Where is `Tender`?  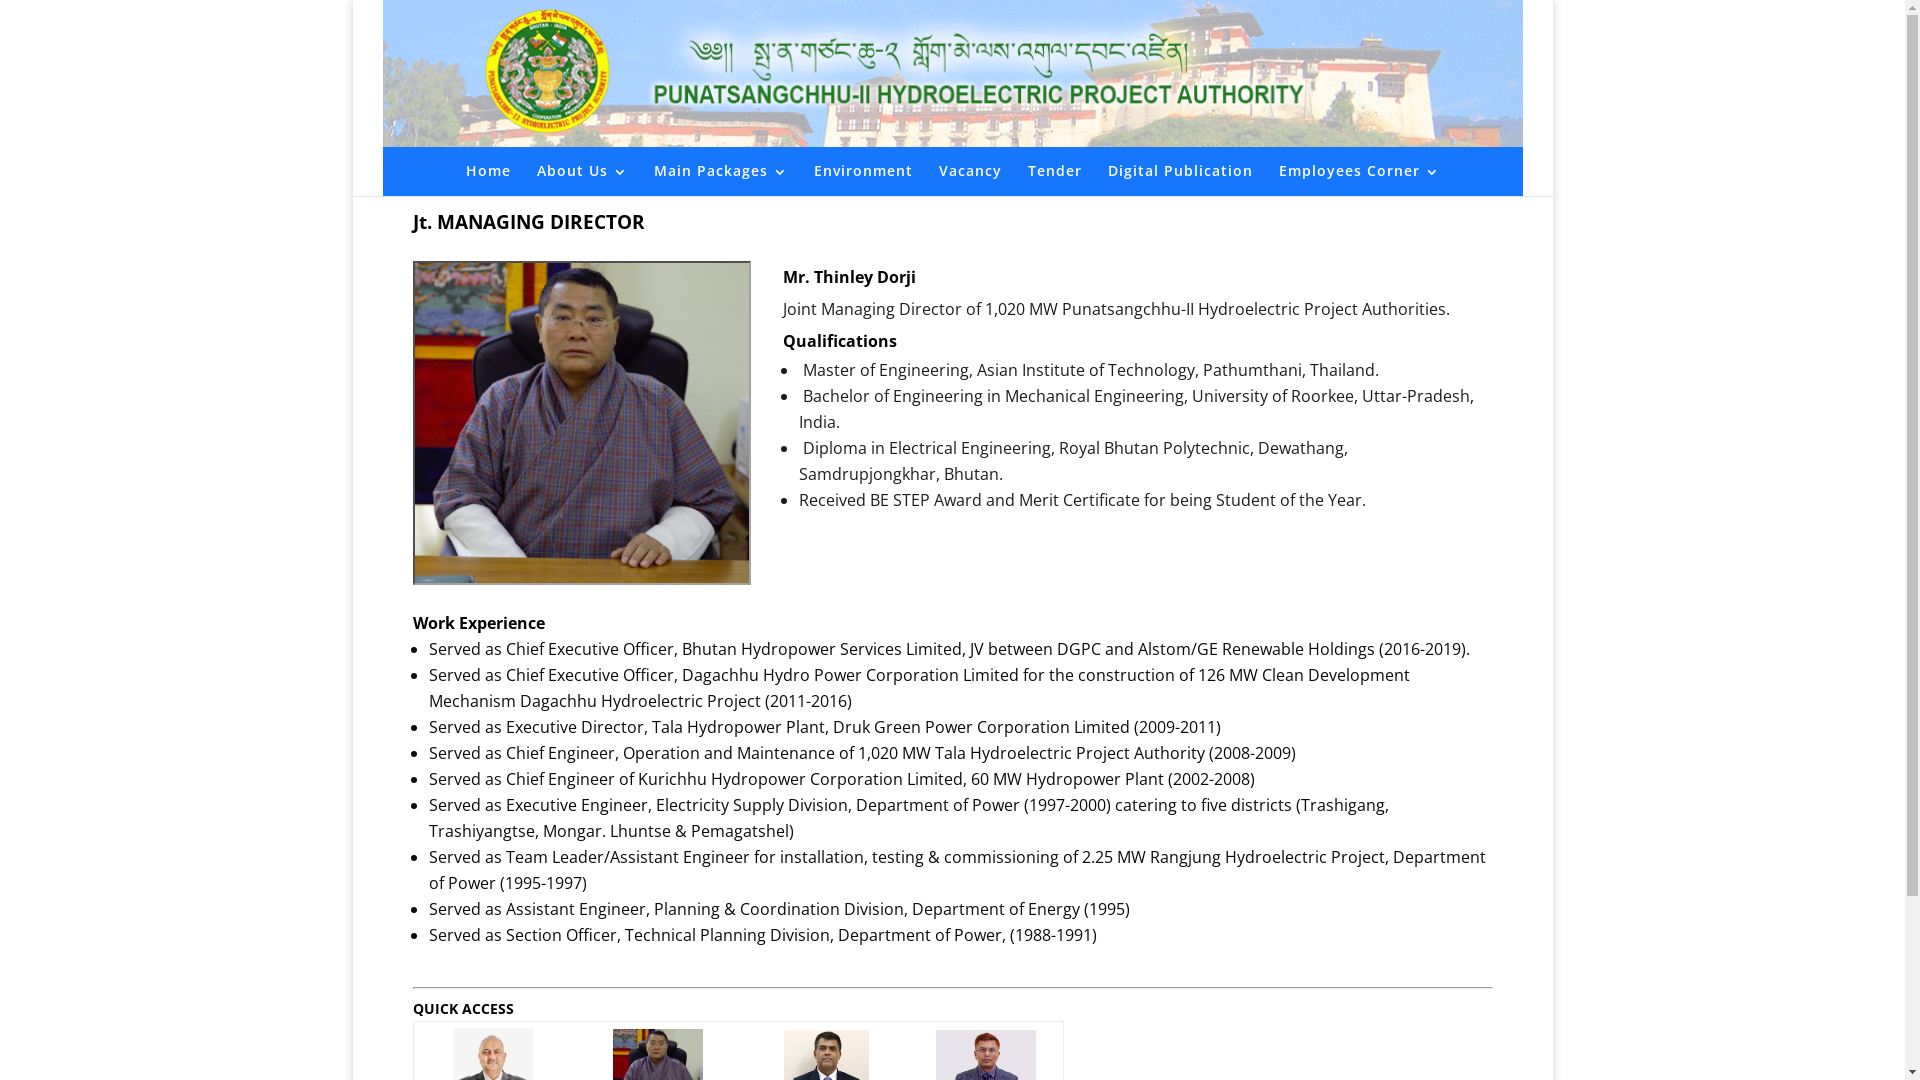
Tender is located at coordinates (1055, 184).